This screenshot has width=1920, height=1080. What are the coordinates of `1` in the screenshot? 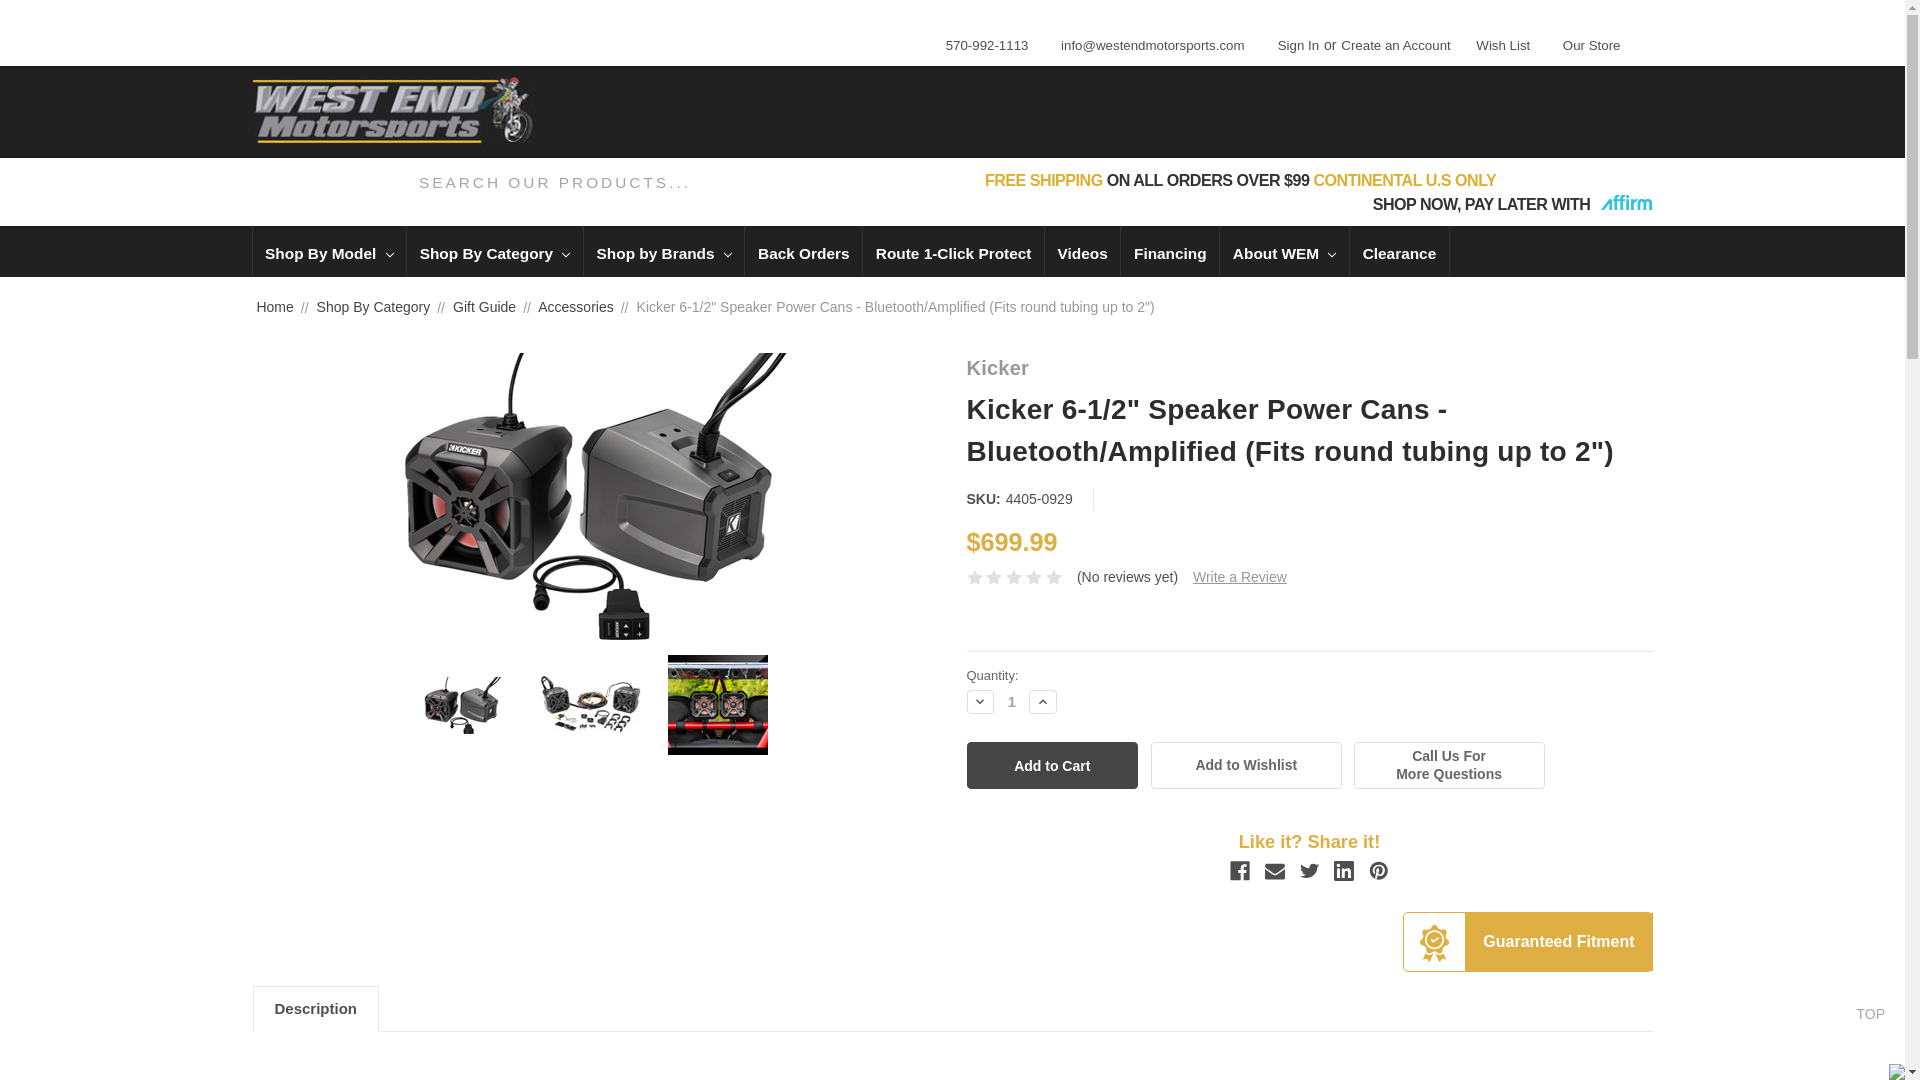 It's located at (1012, 701).